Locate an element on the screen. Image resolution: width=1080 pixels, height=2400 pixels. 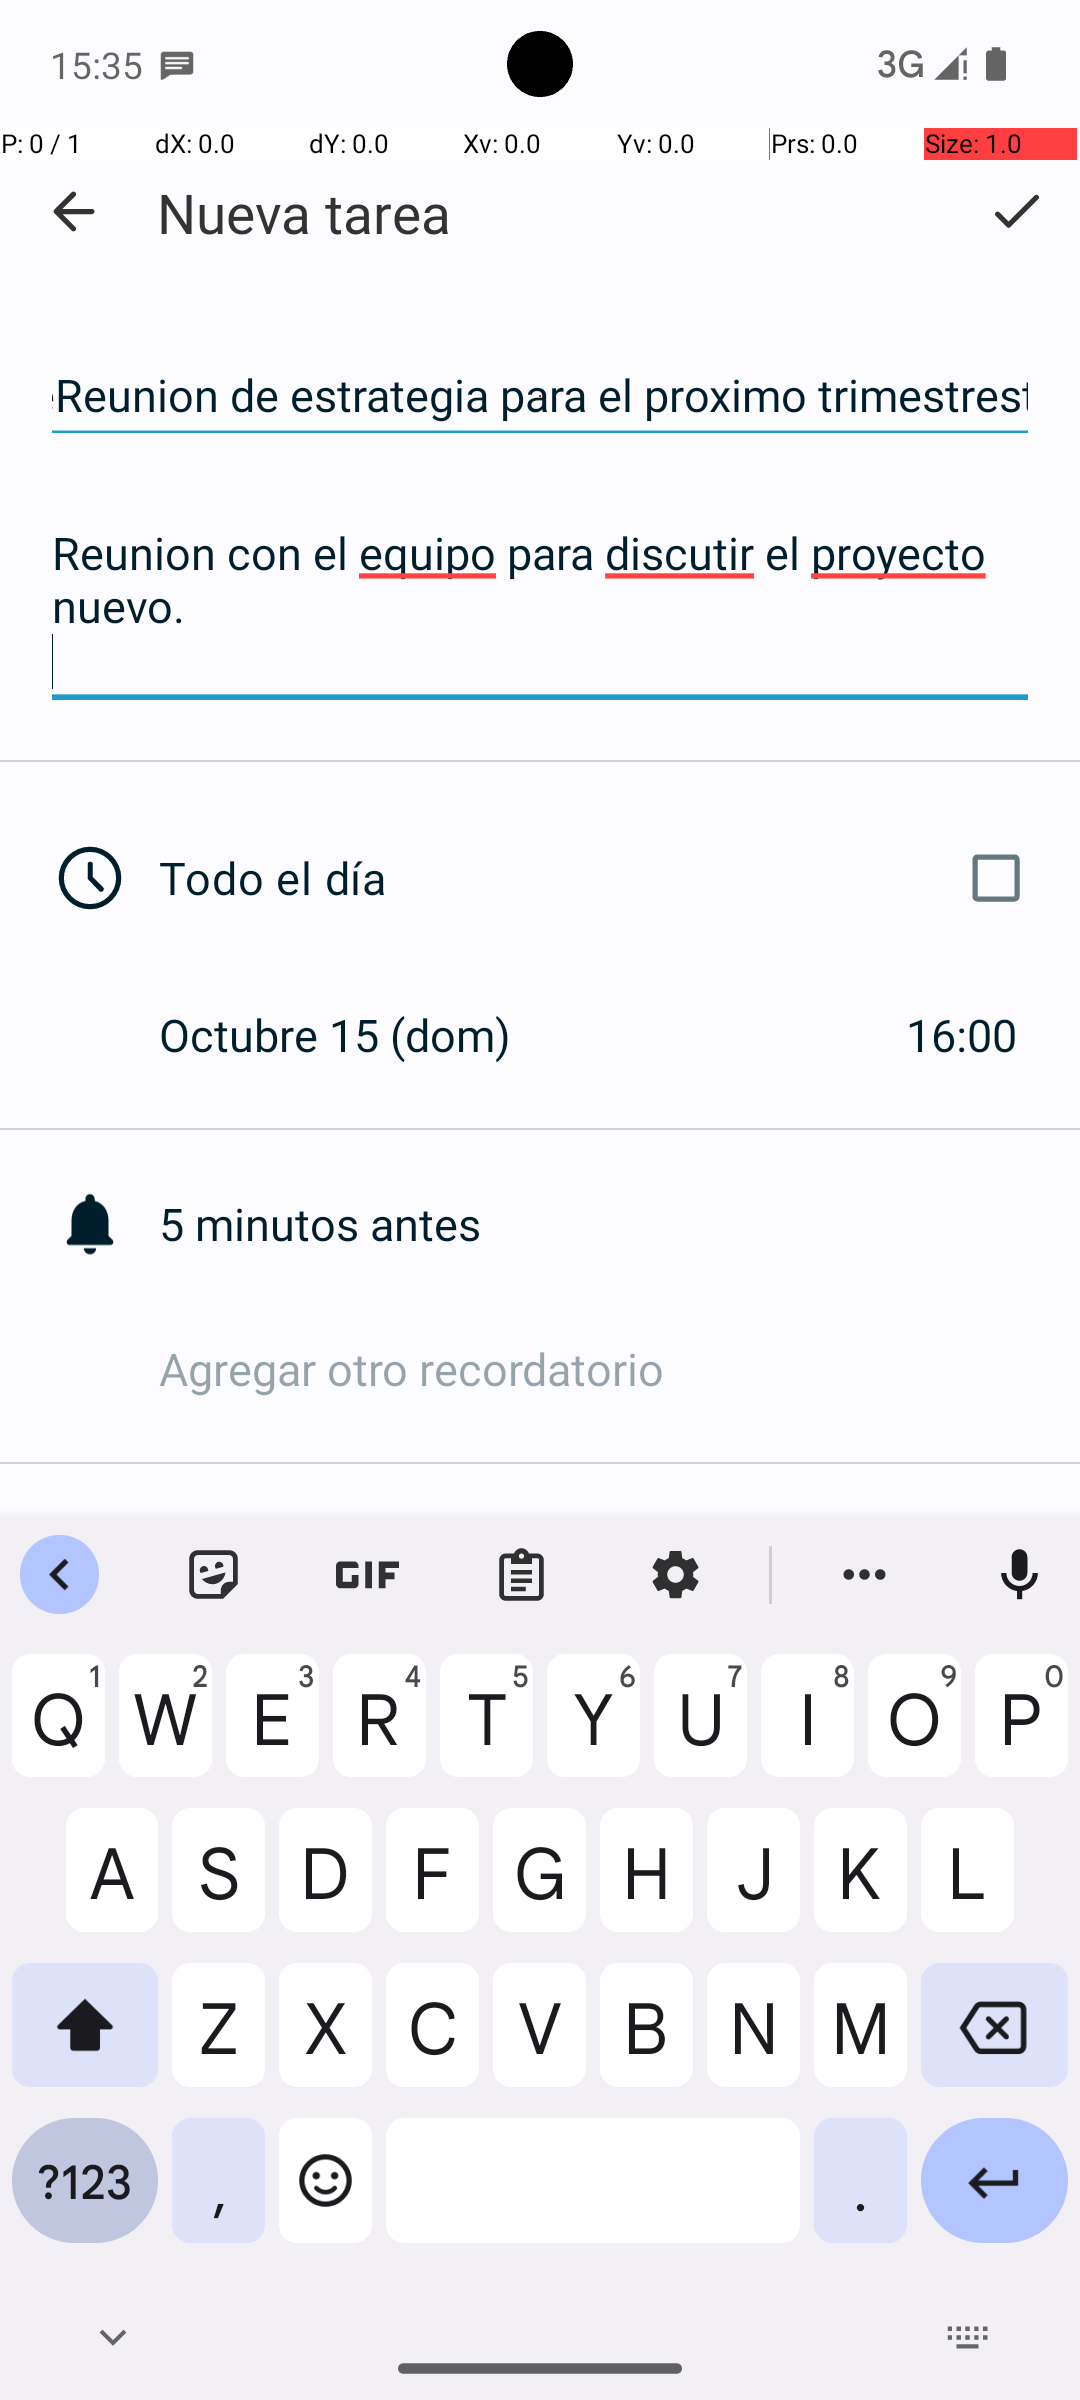
Nueva tarea is located at coordinates (304, 212).